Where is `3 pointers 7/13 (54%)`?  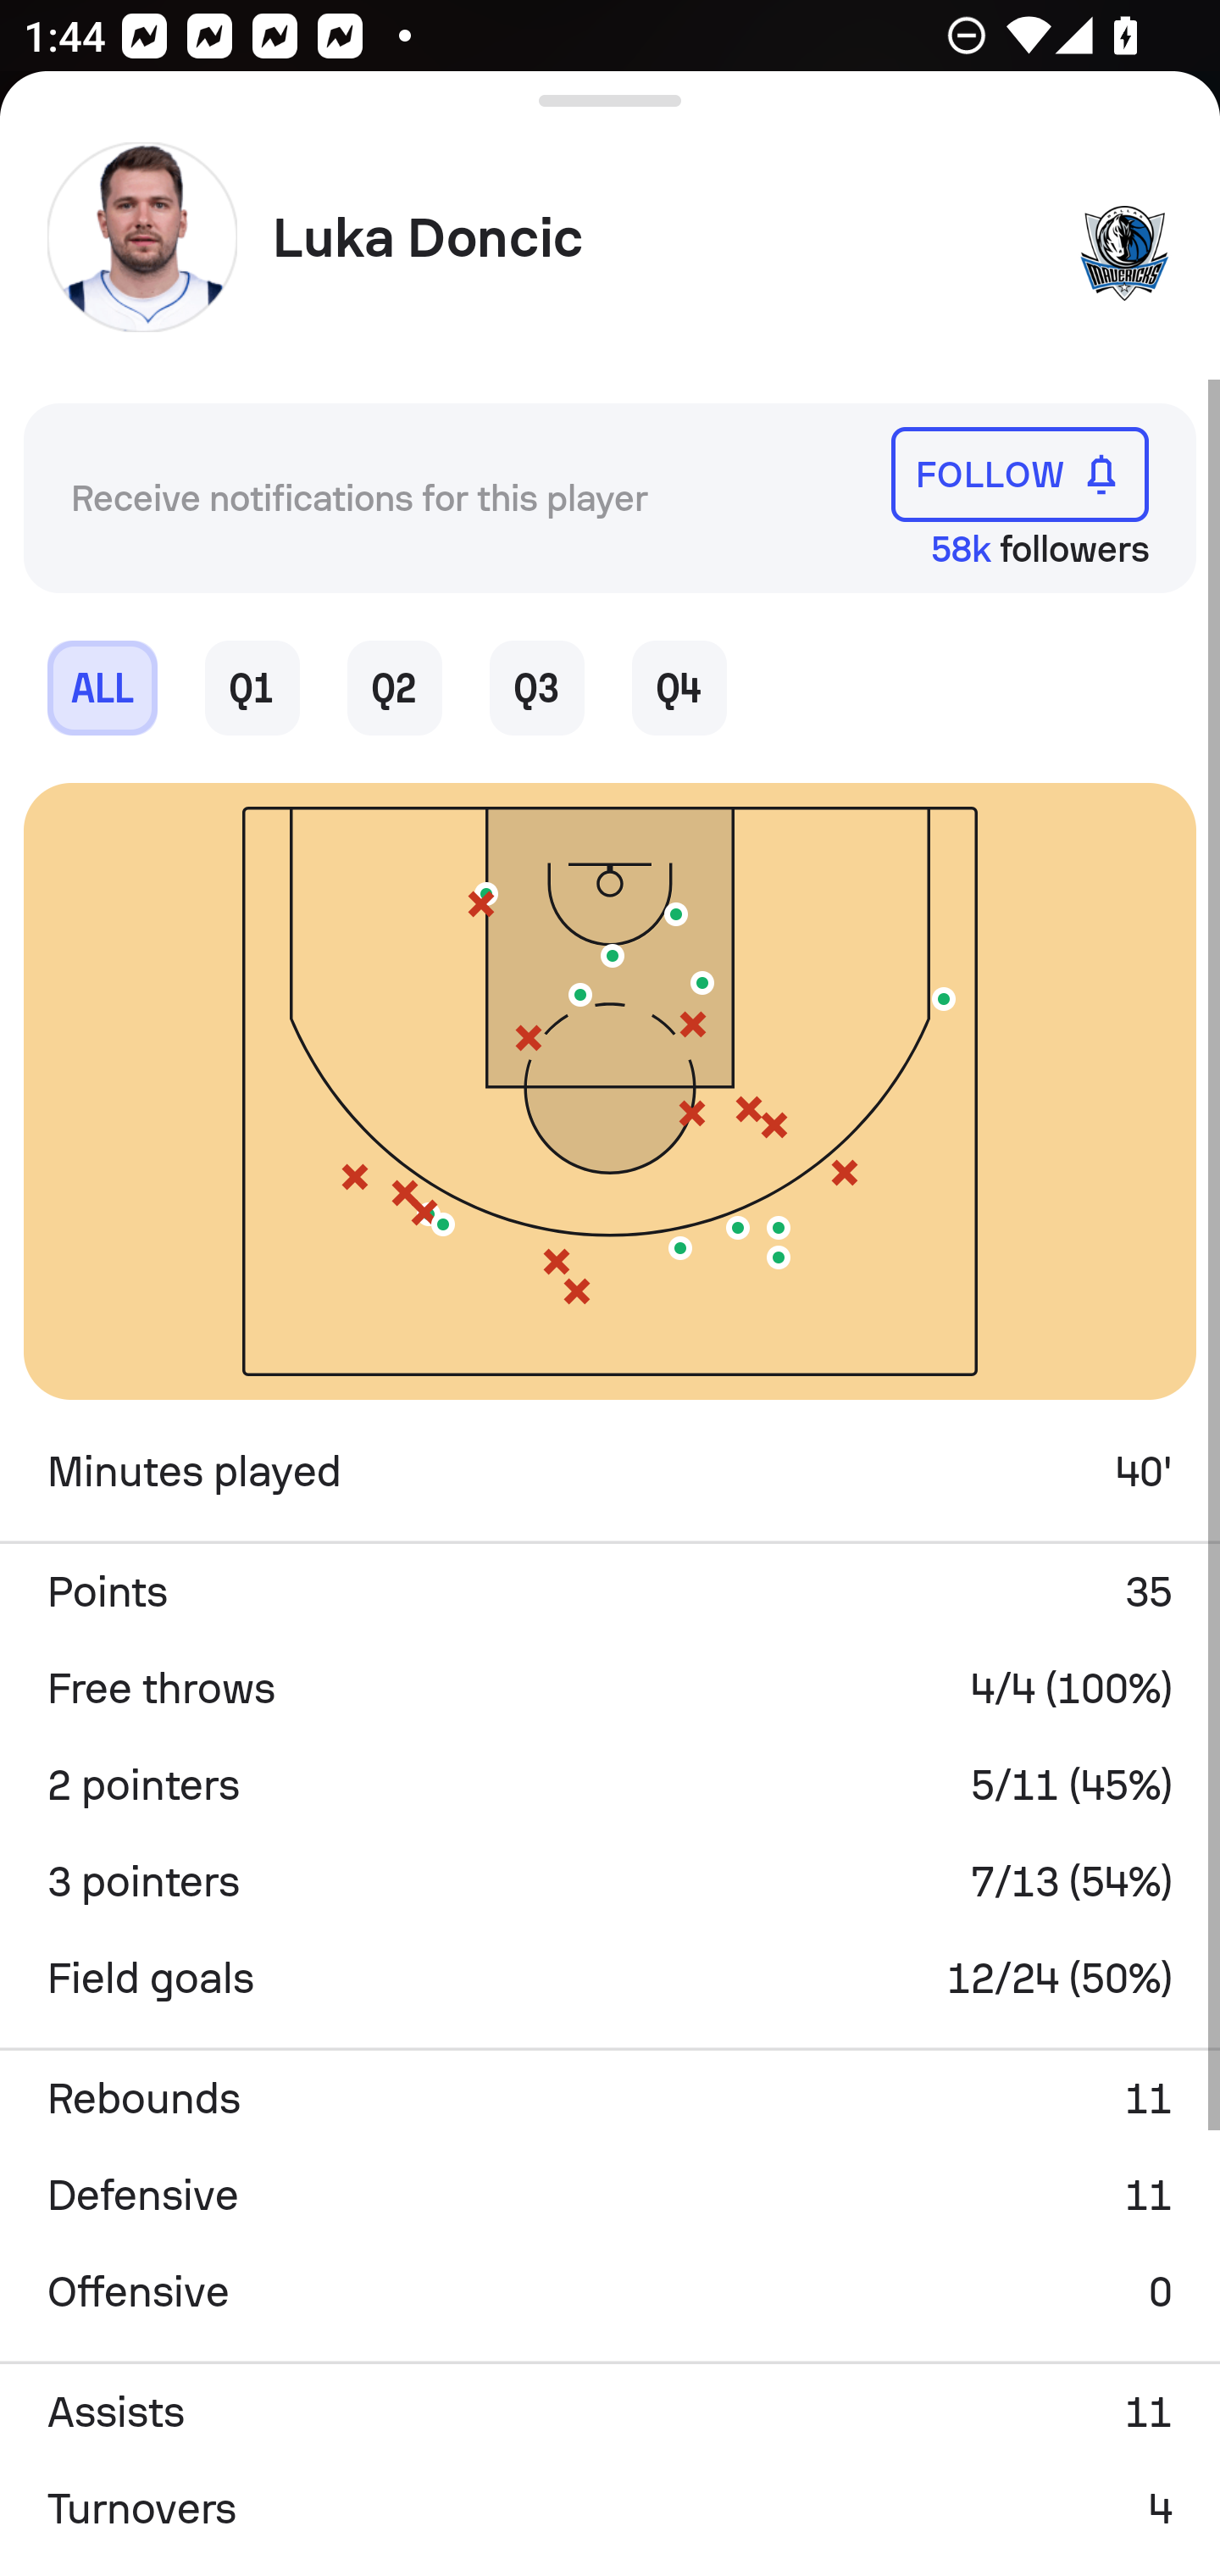 3 pointers 7/13 (54%) is located at coordinates (610, 1881).